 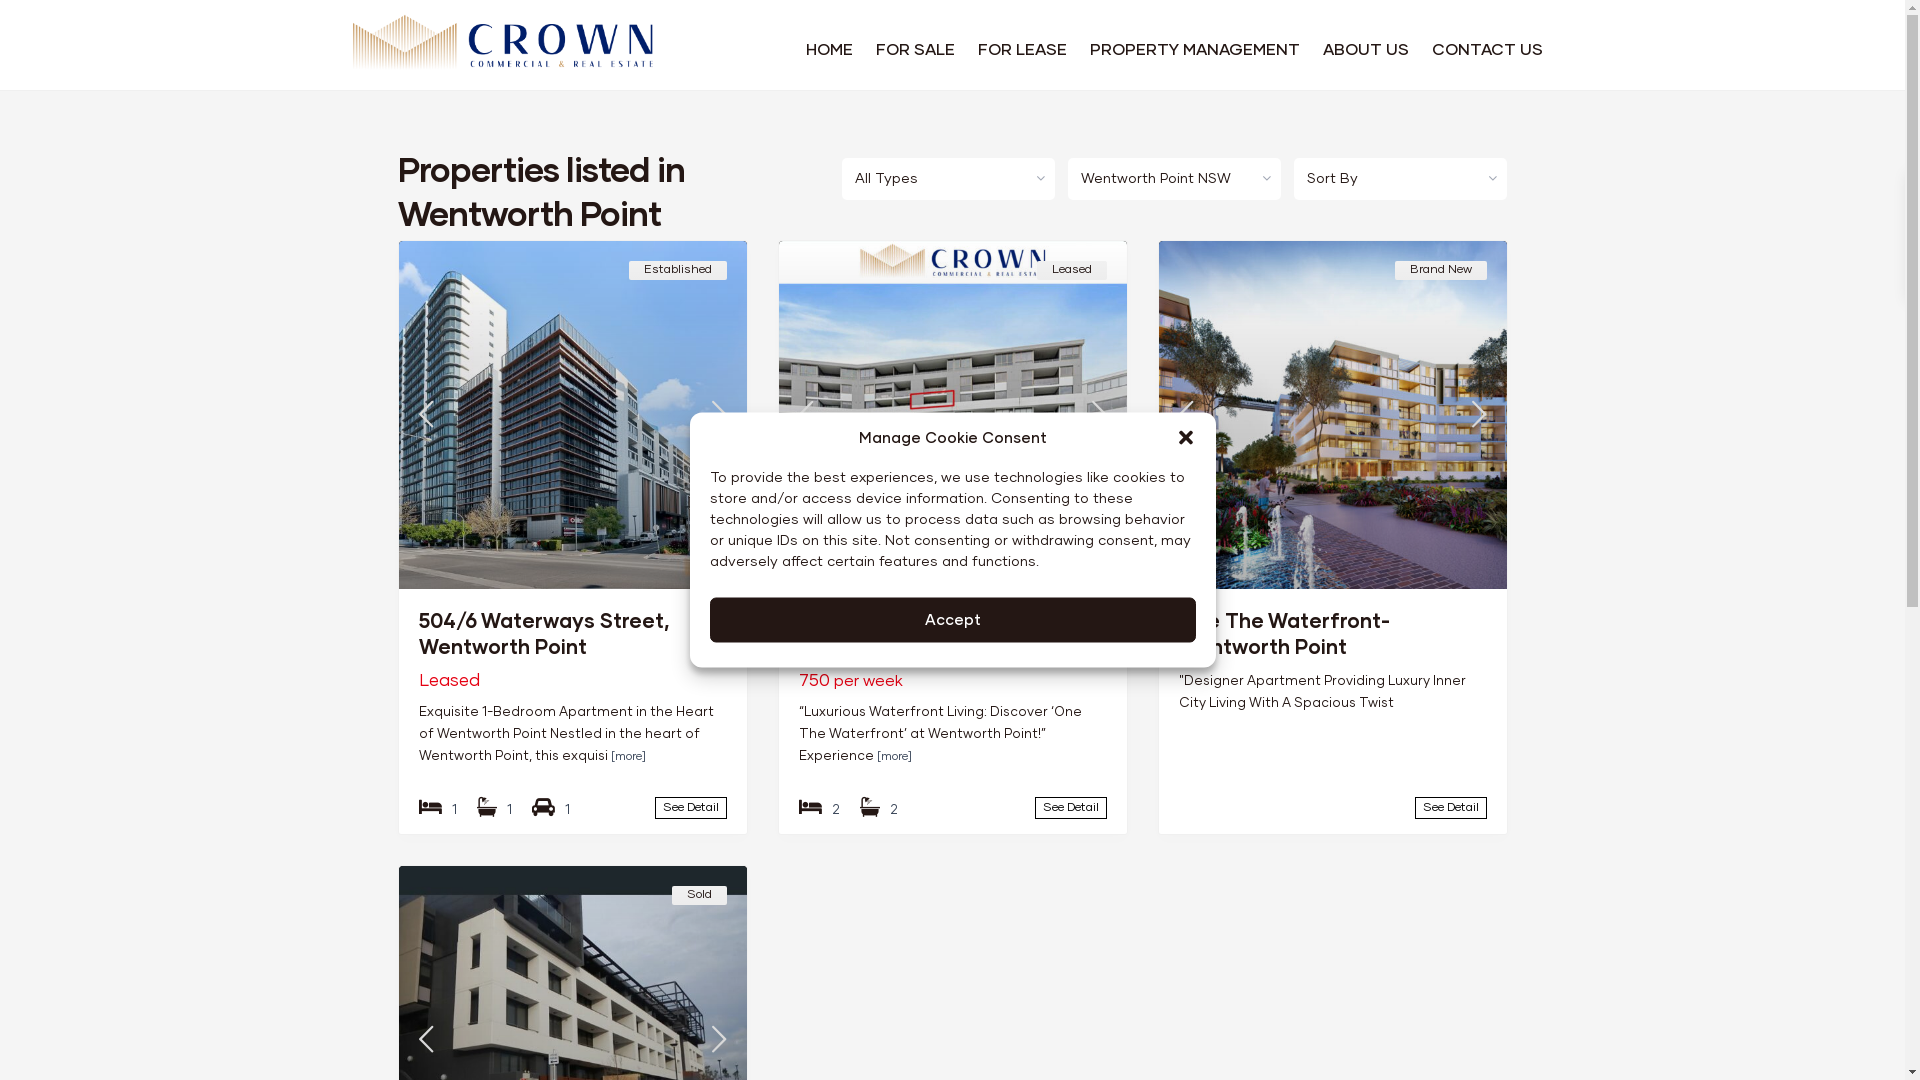 What do you see at coordinates (628, 757) in the screenshot?
I see `[more]` at bounding box center [628, 757].